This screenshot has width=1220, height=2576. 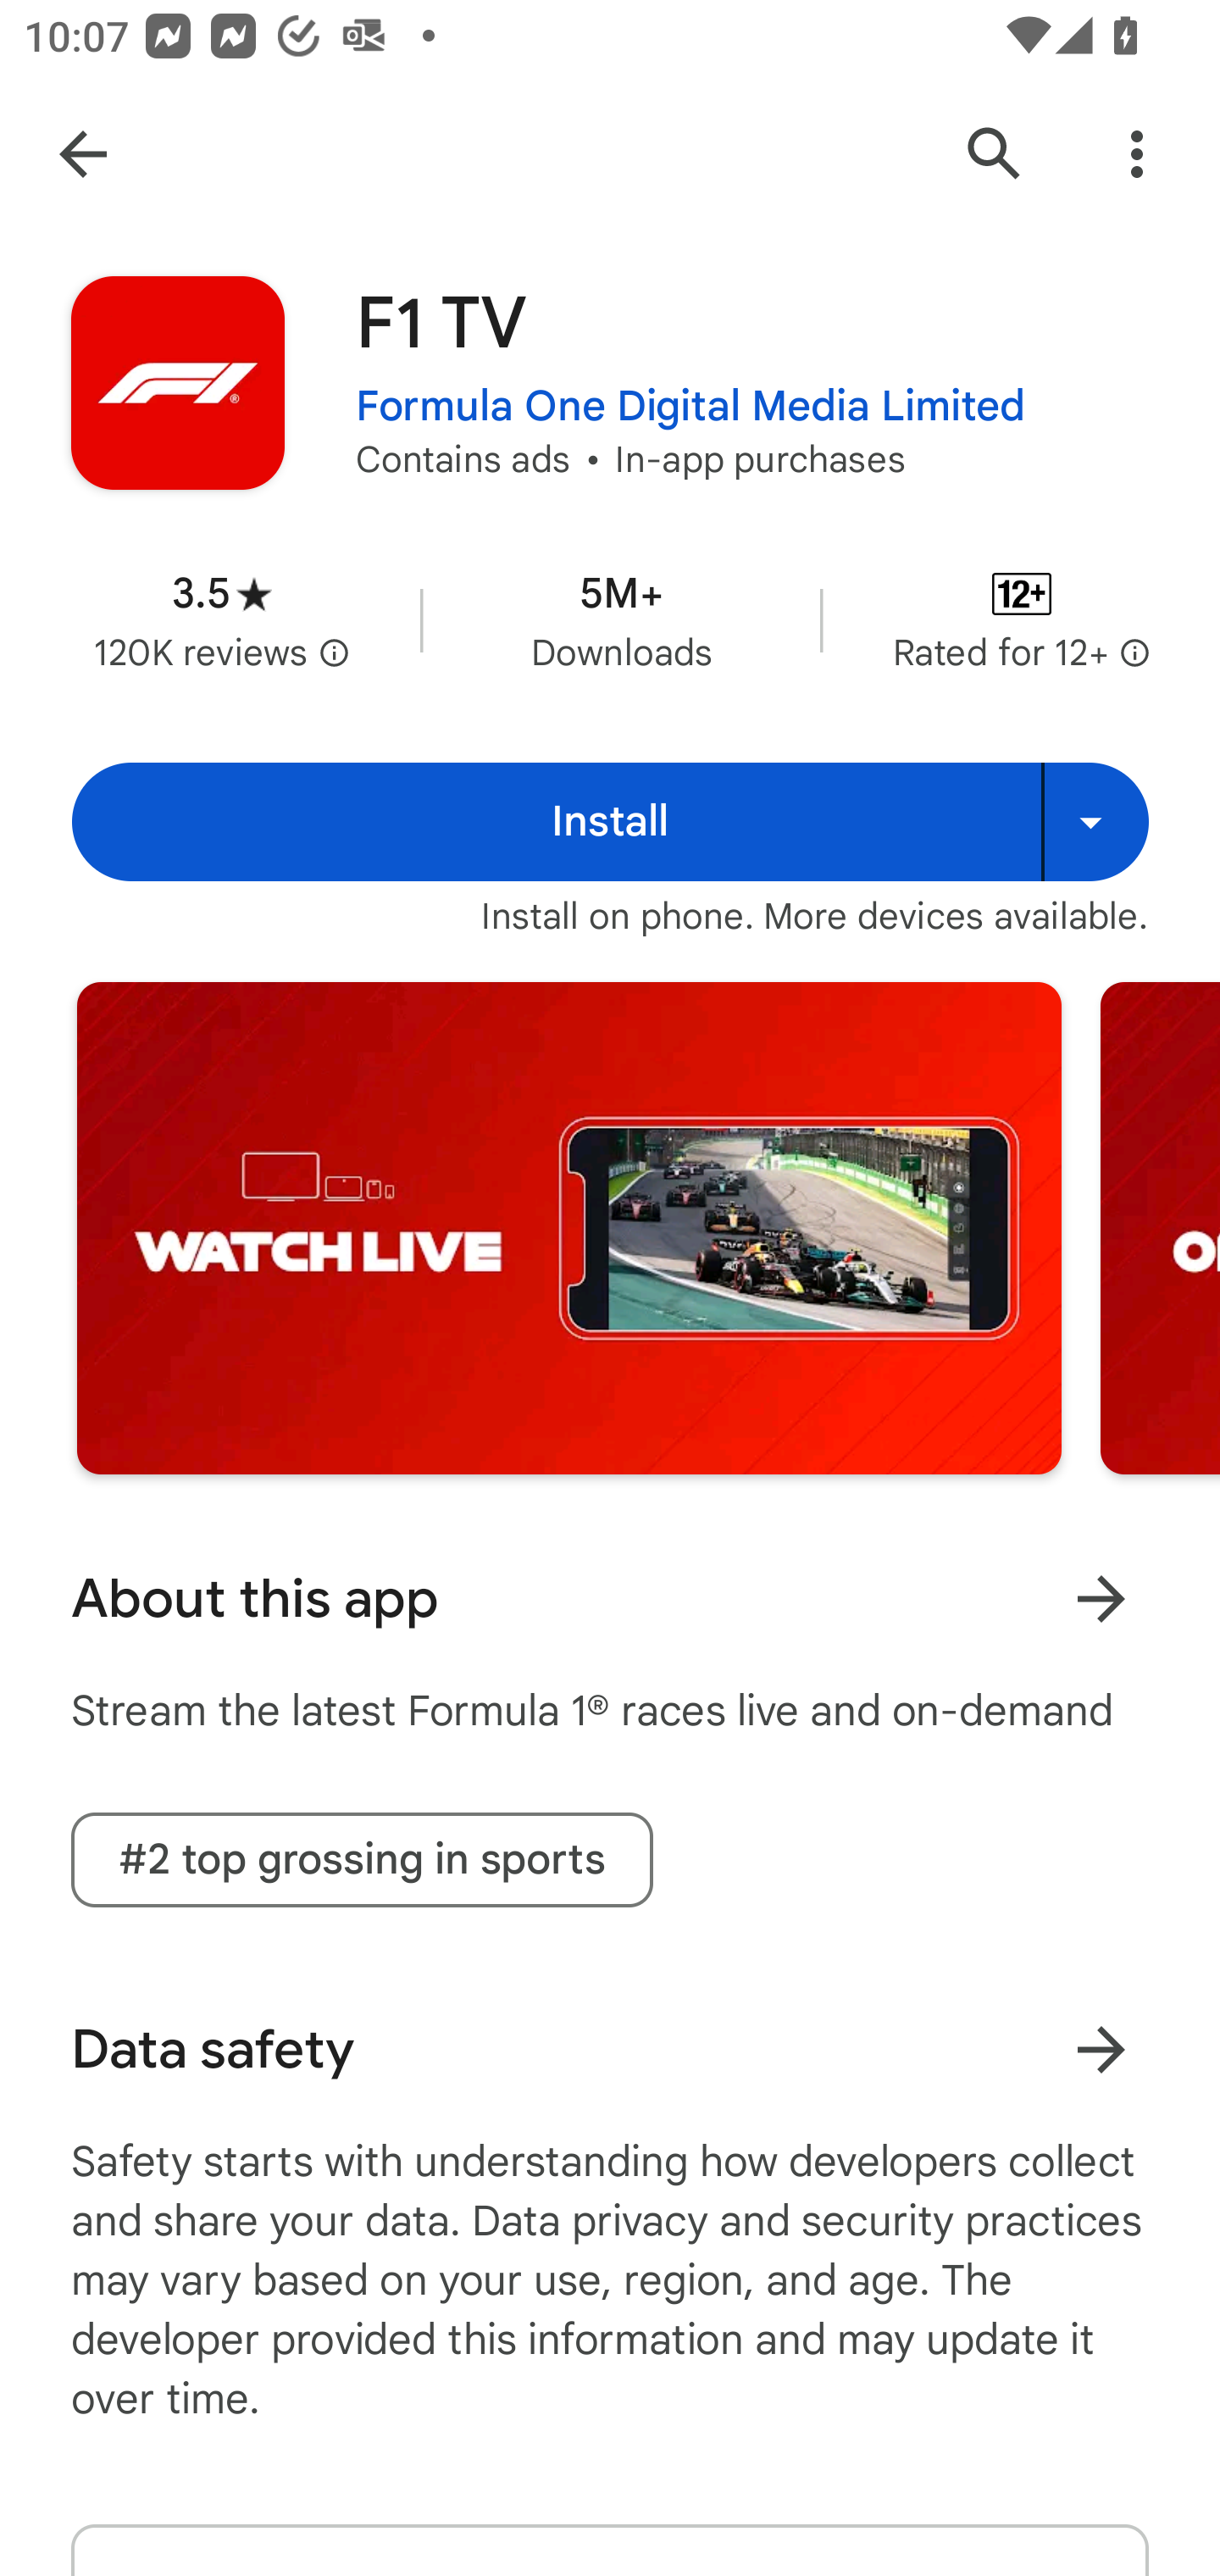 What do you see at coordinates (1022, 620) in the screenshot?
I see `Content rating Rated for 12+` at bounding box center [1022, 620].